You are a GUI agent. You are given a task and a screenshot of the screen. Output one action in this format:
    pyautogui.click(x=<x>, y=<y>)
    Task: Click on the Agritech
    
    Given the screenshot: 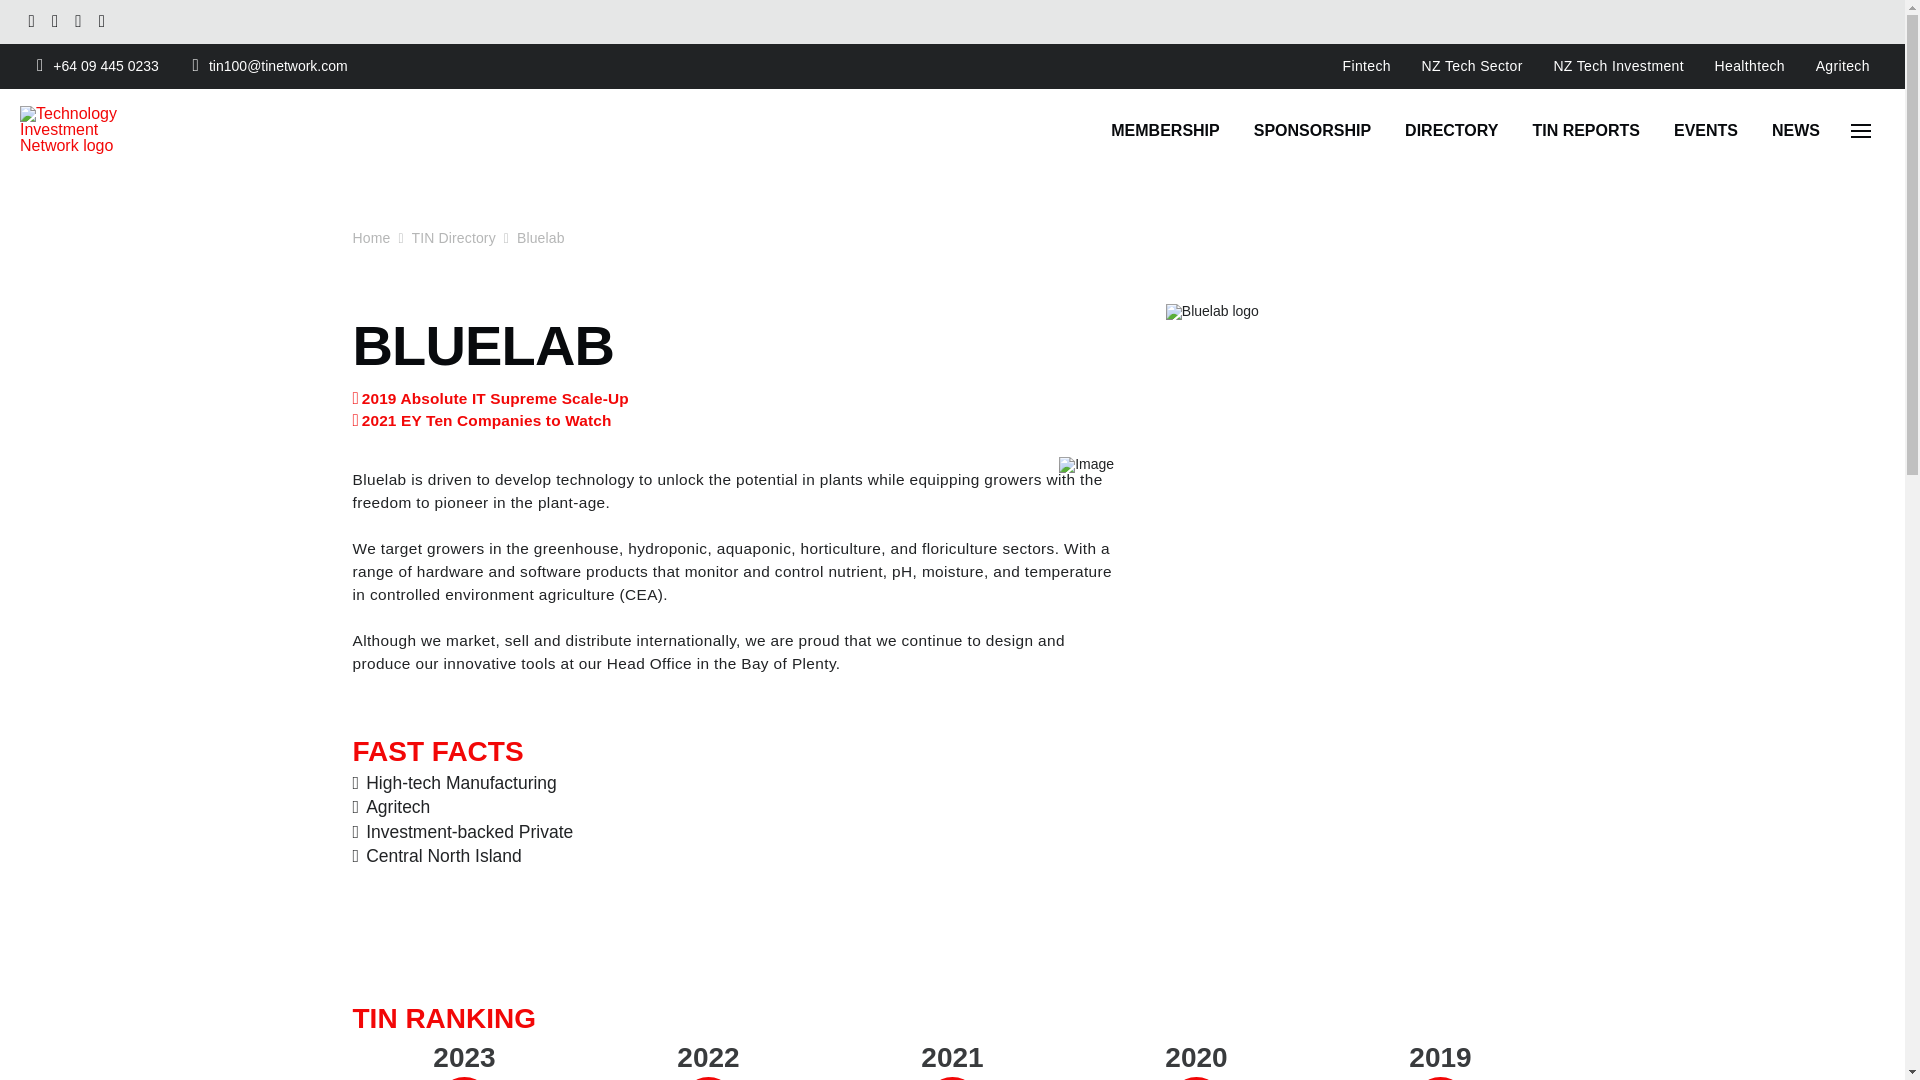 What is the action you would take?
    pyautogui.click(x=1842, y=66)
    